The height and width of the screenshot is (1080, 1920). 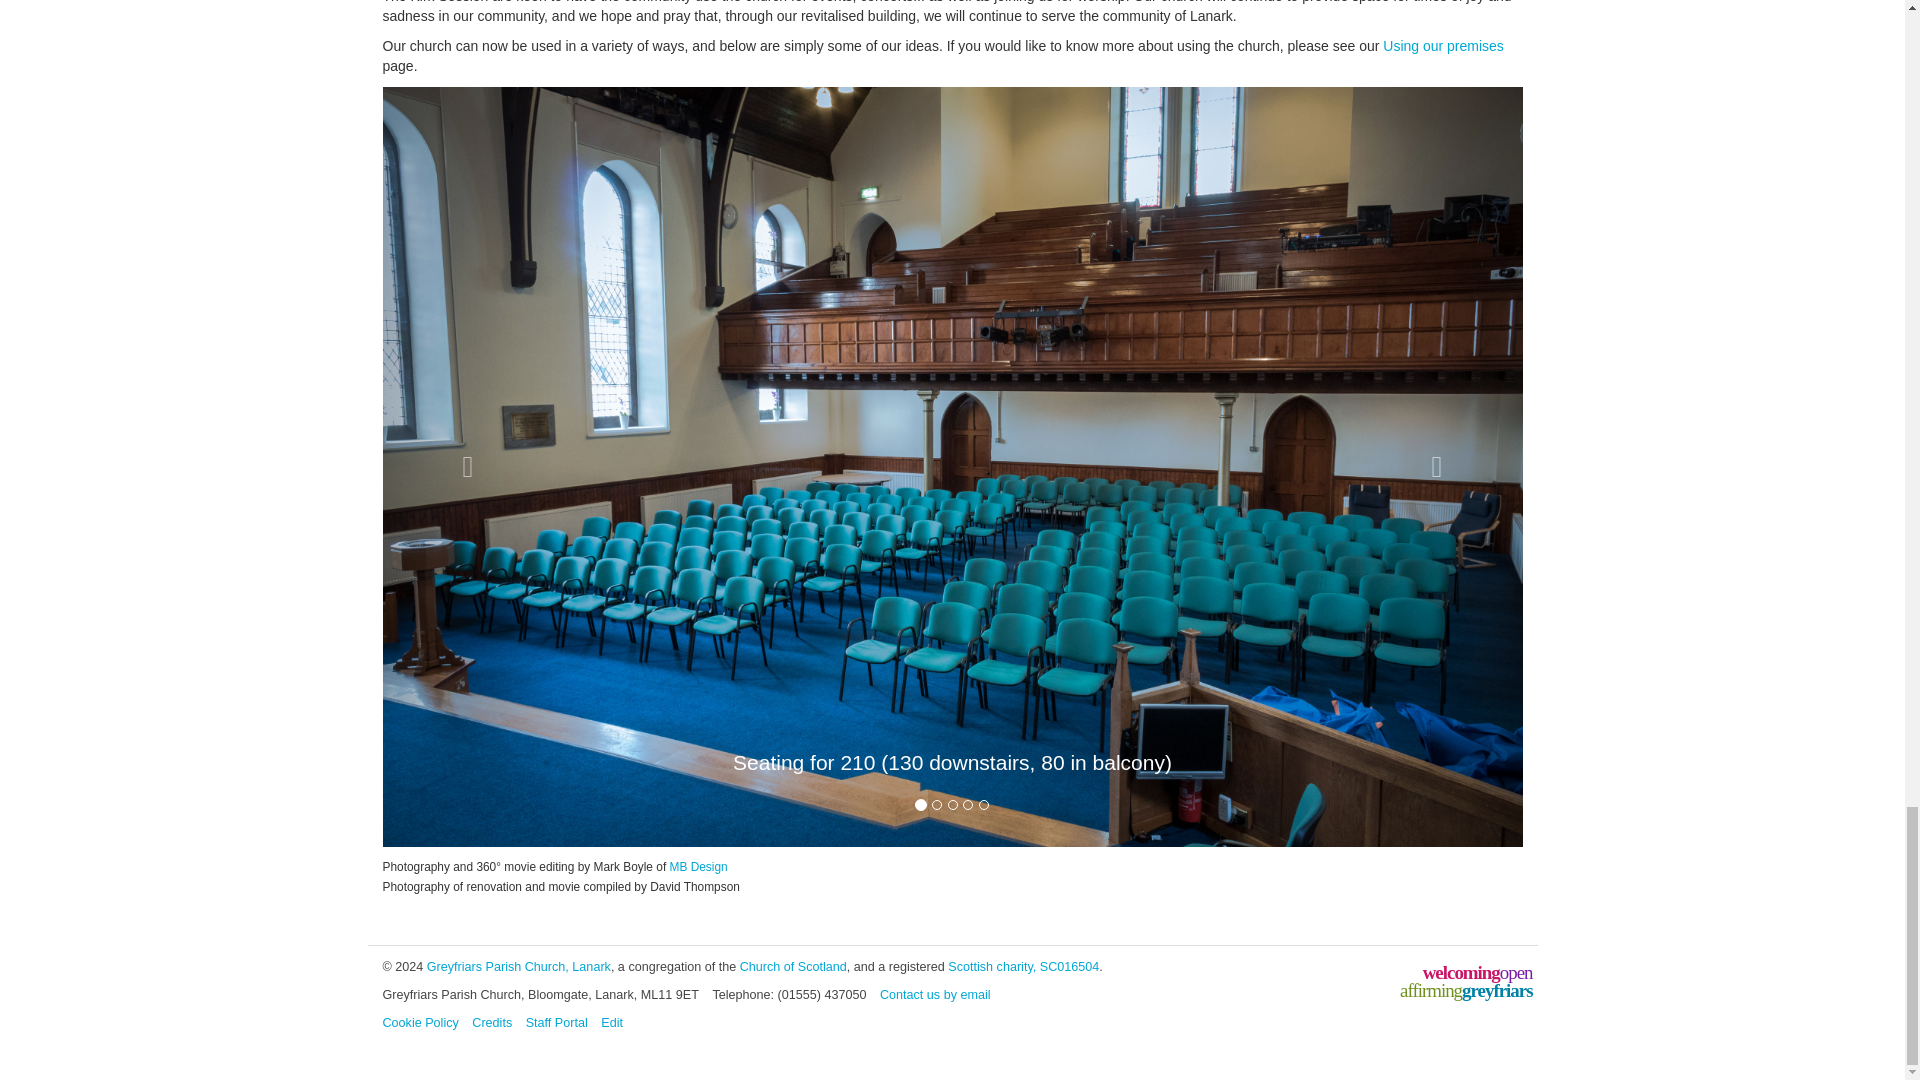 What do you see at coordinates (492, 1023) in the screenshot?
I see `Credits` at bounding box center [492, 1023].